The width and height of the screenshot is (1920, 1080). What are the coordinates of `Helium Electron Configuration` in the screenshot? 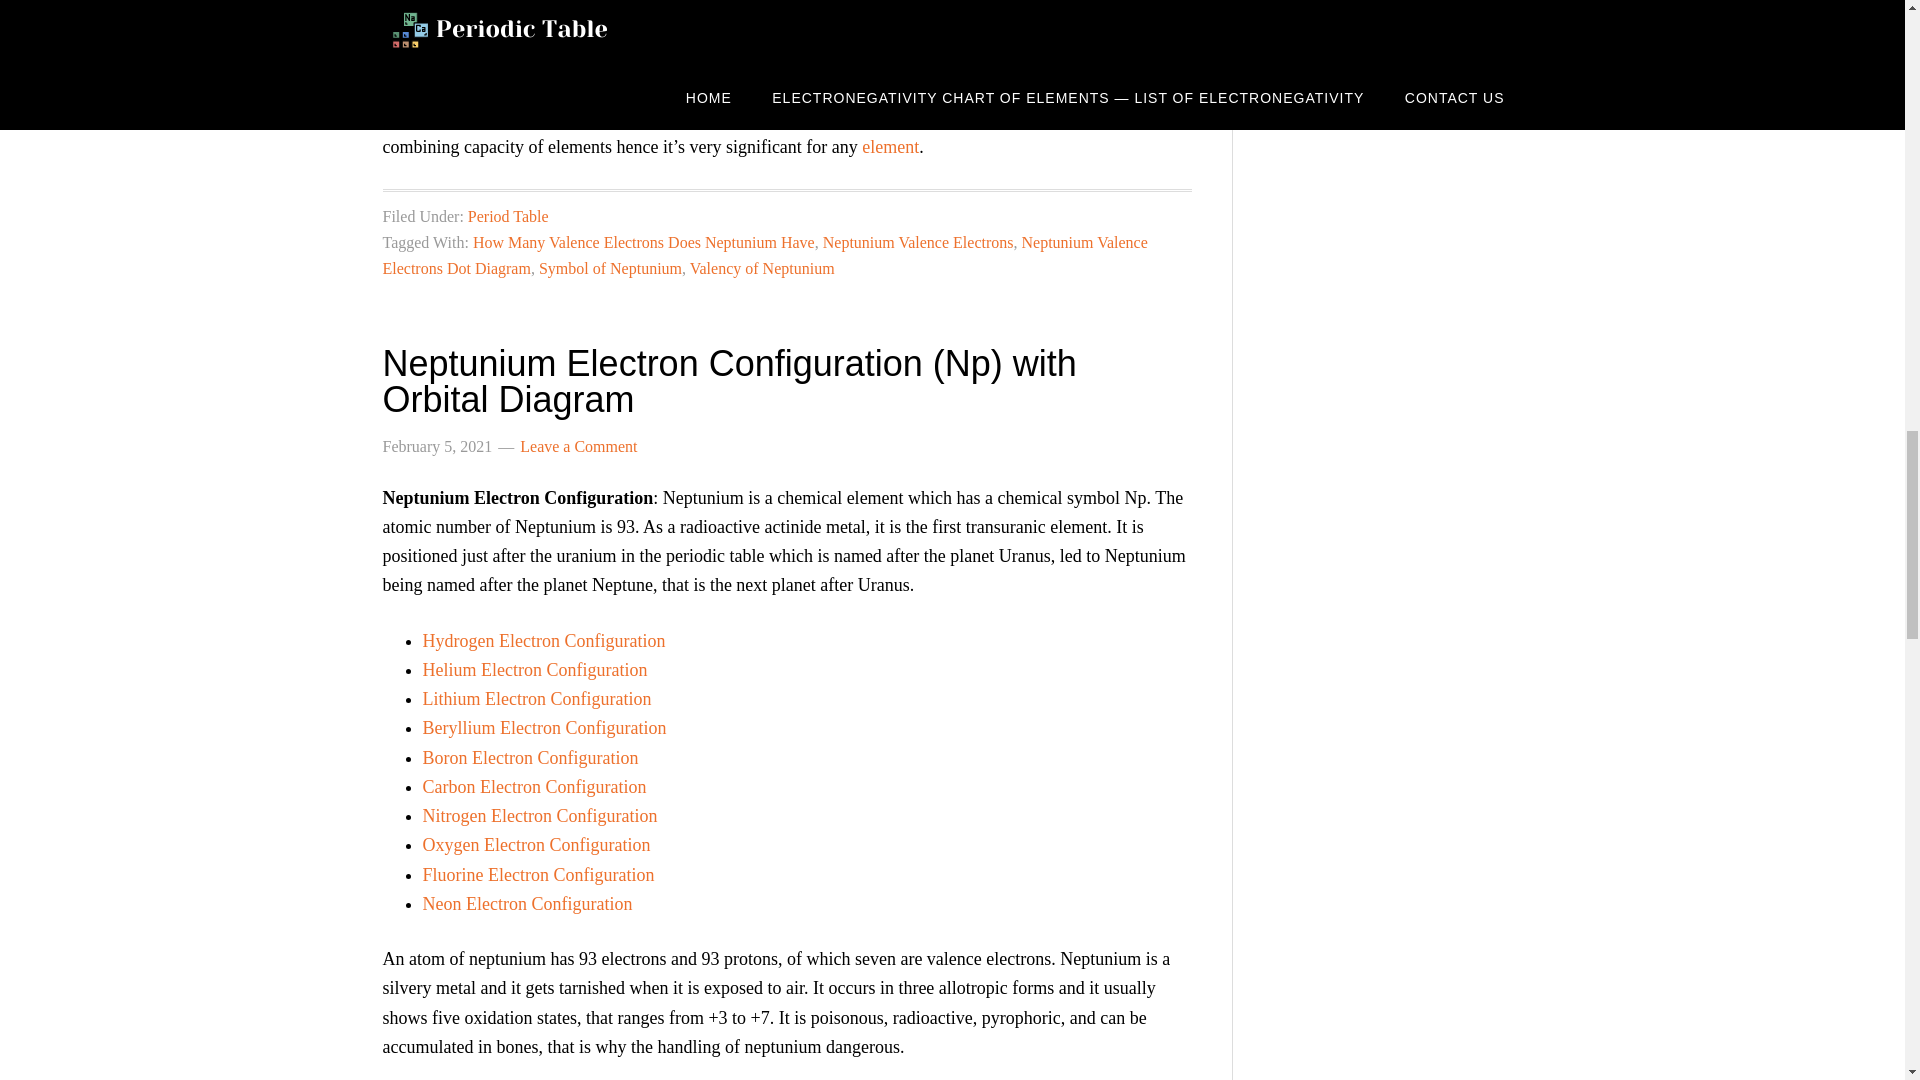 It's located at (534, 670).